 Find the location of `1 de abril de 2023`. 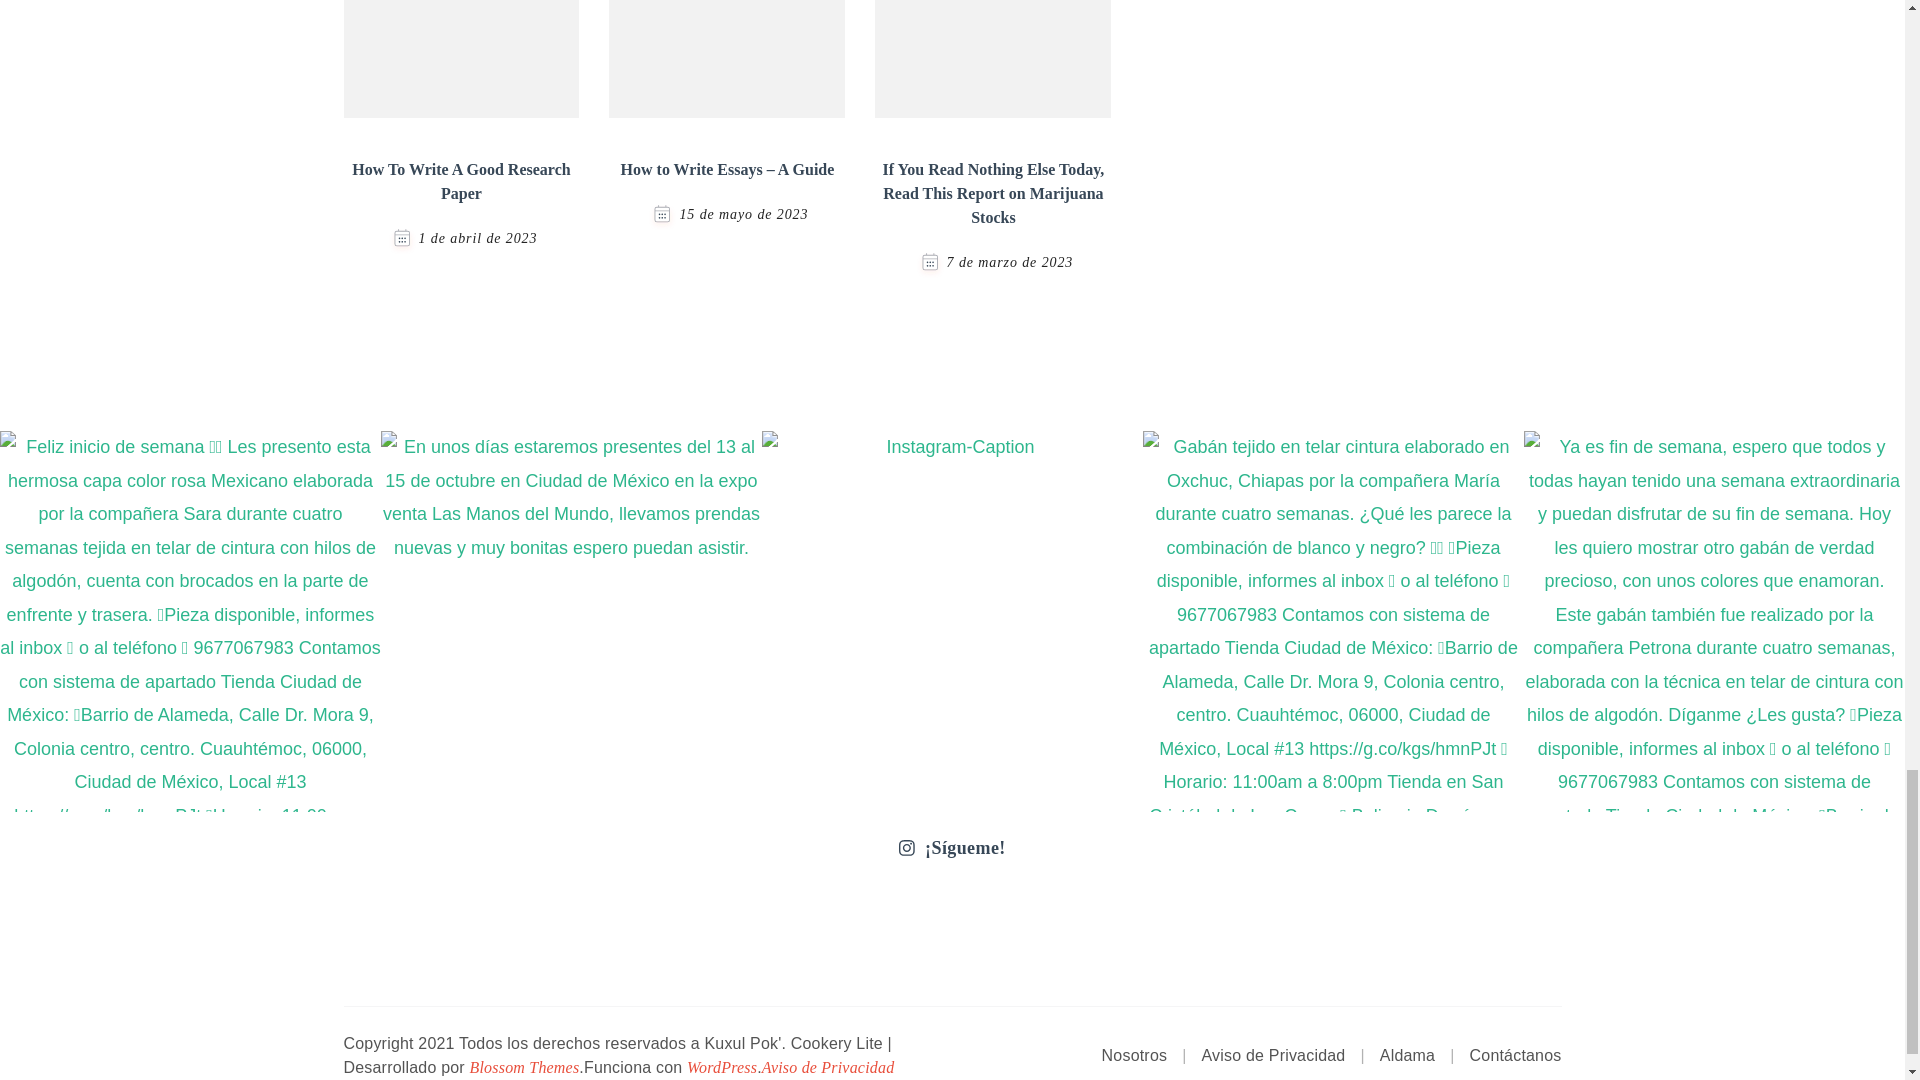

1 de abril de 2023 is located at coordinates (478, 238).